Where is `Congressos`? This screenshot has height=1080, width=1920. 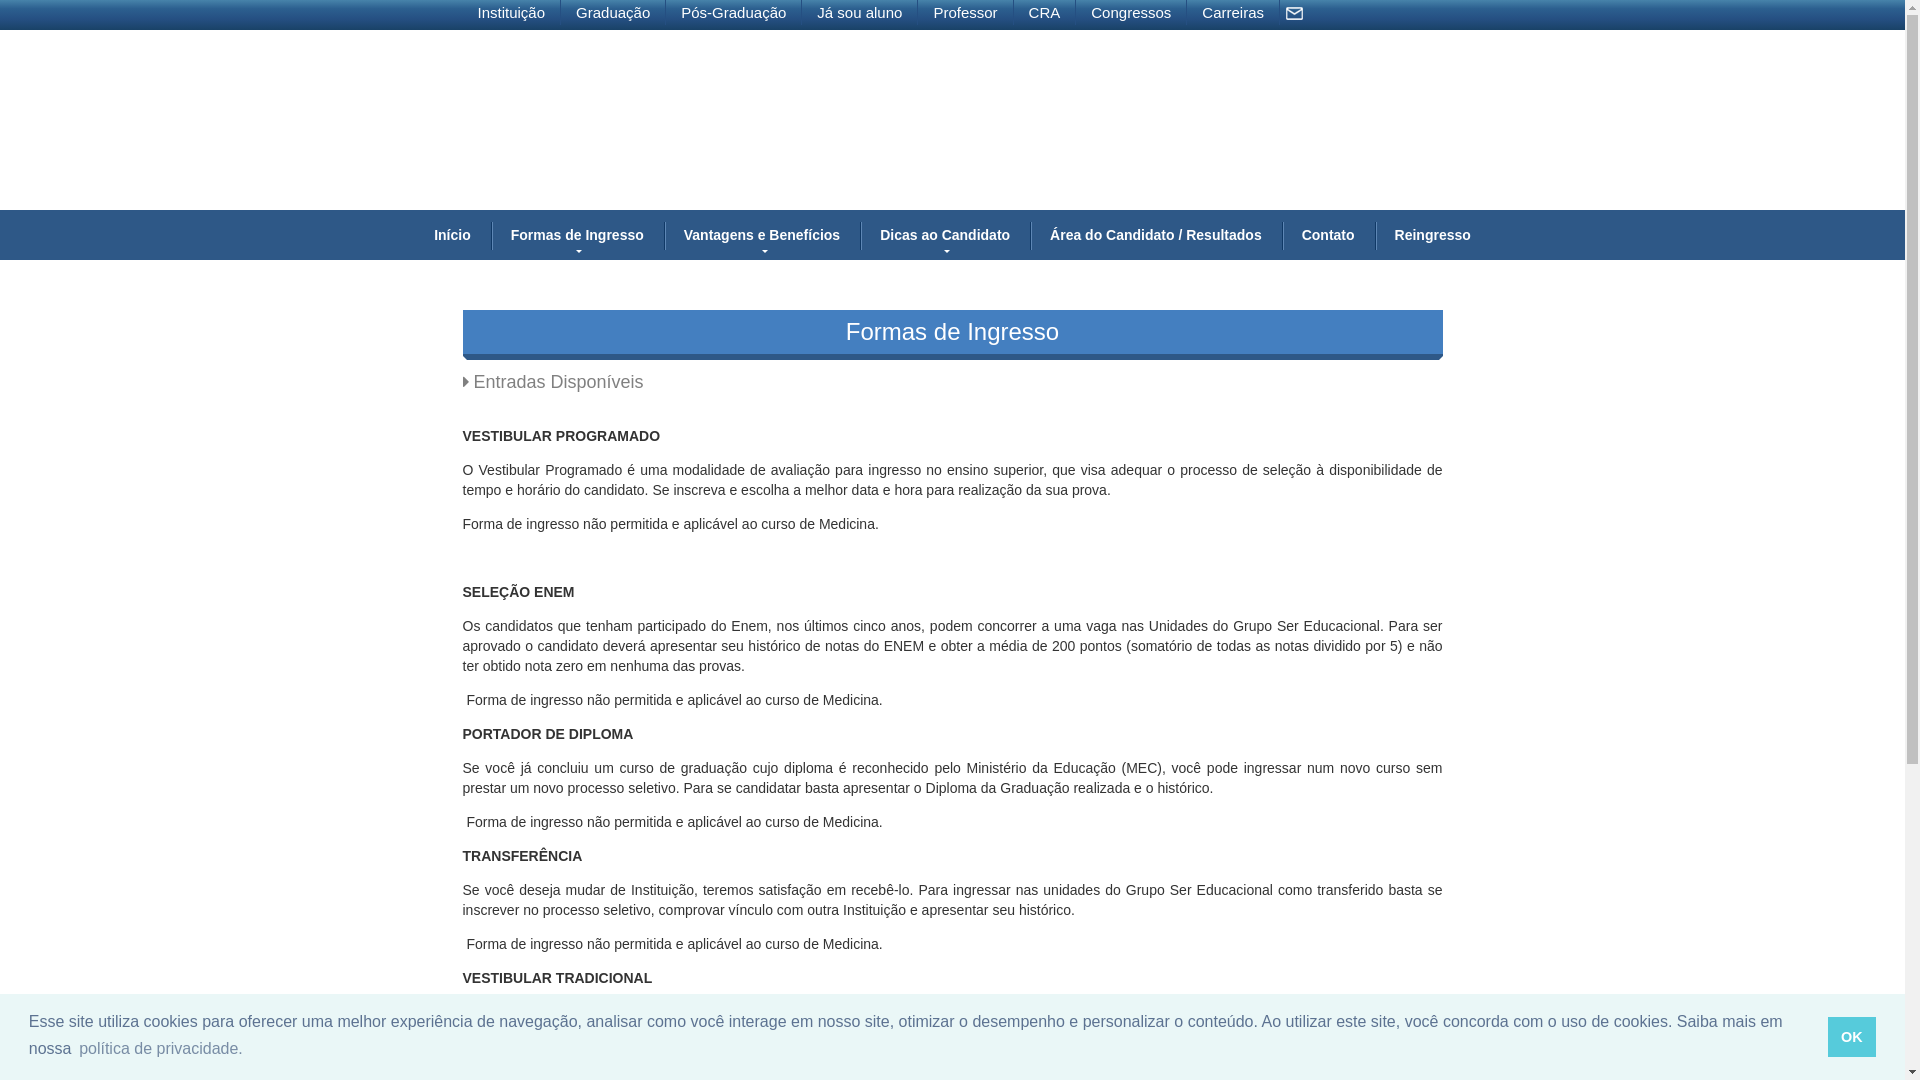 Congressos is located at coordinates (1132, 12).